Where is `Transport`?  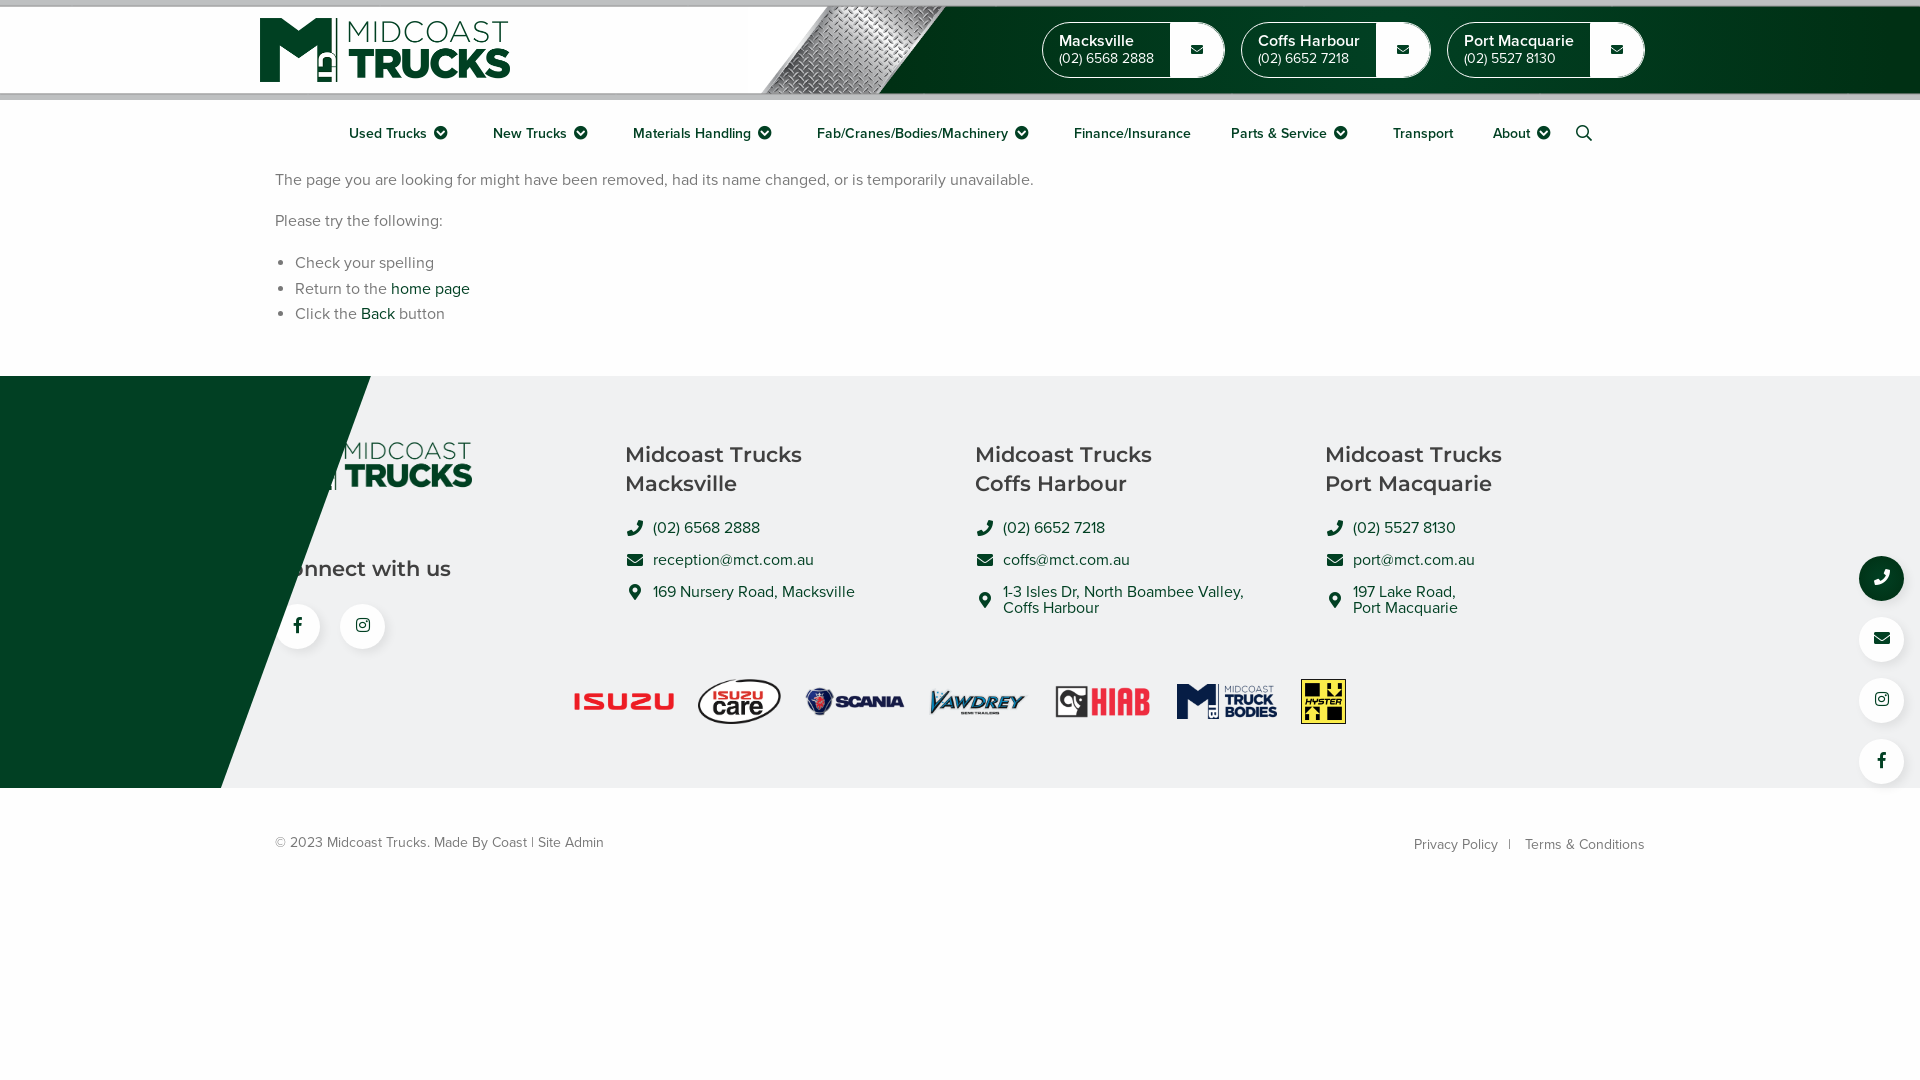 Transport is located at coordinates (1422, 134).